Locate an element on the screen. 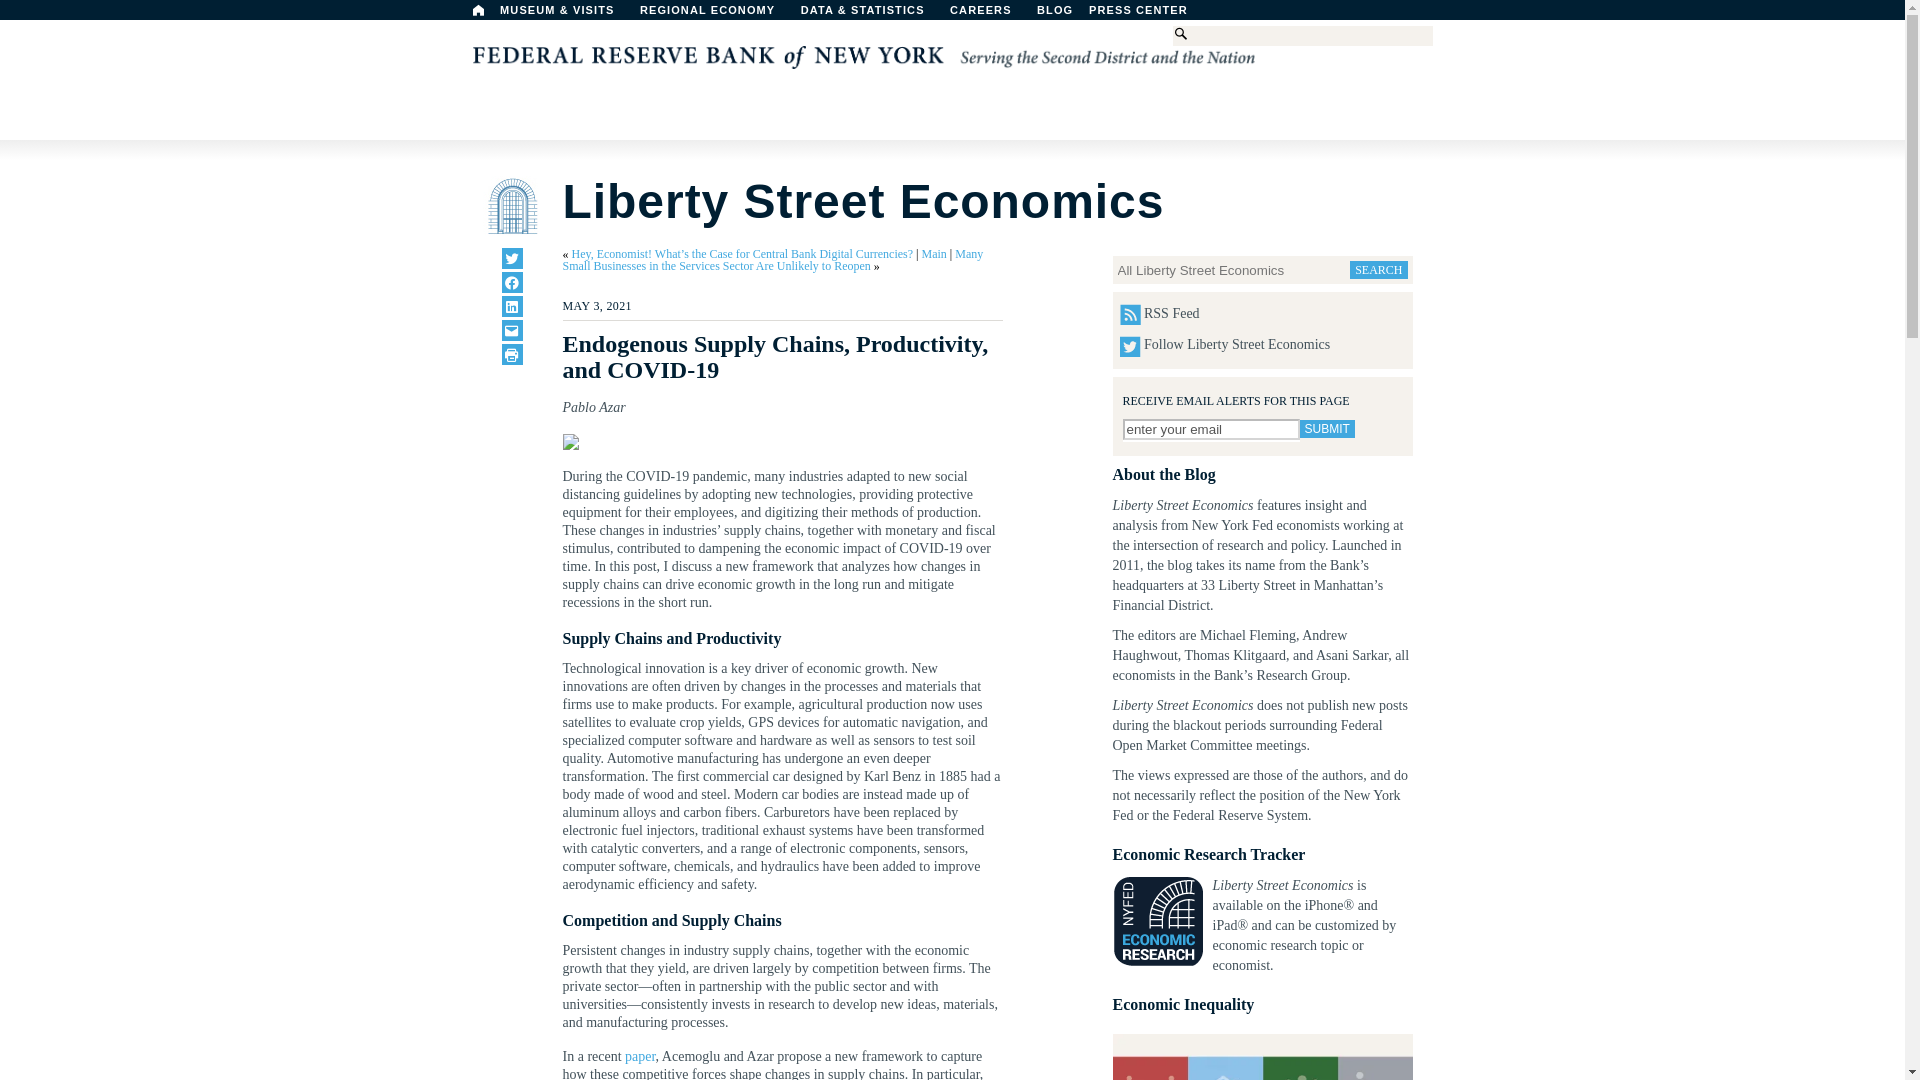 This screenshot has height=1080, width=1920. Click to share on Twitter is located at coordinates (512, 258).